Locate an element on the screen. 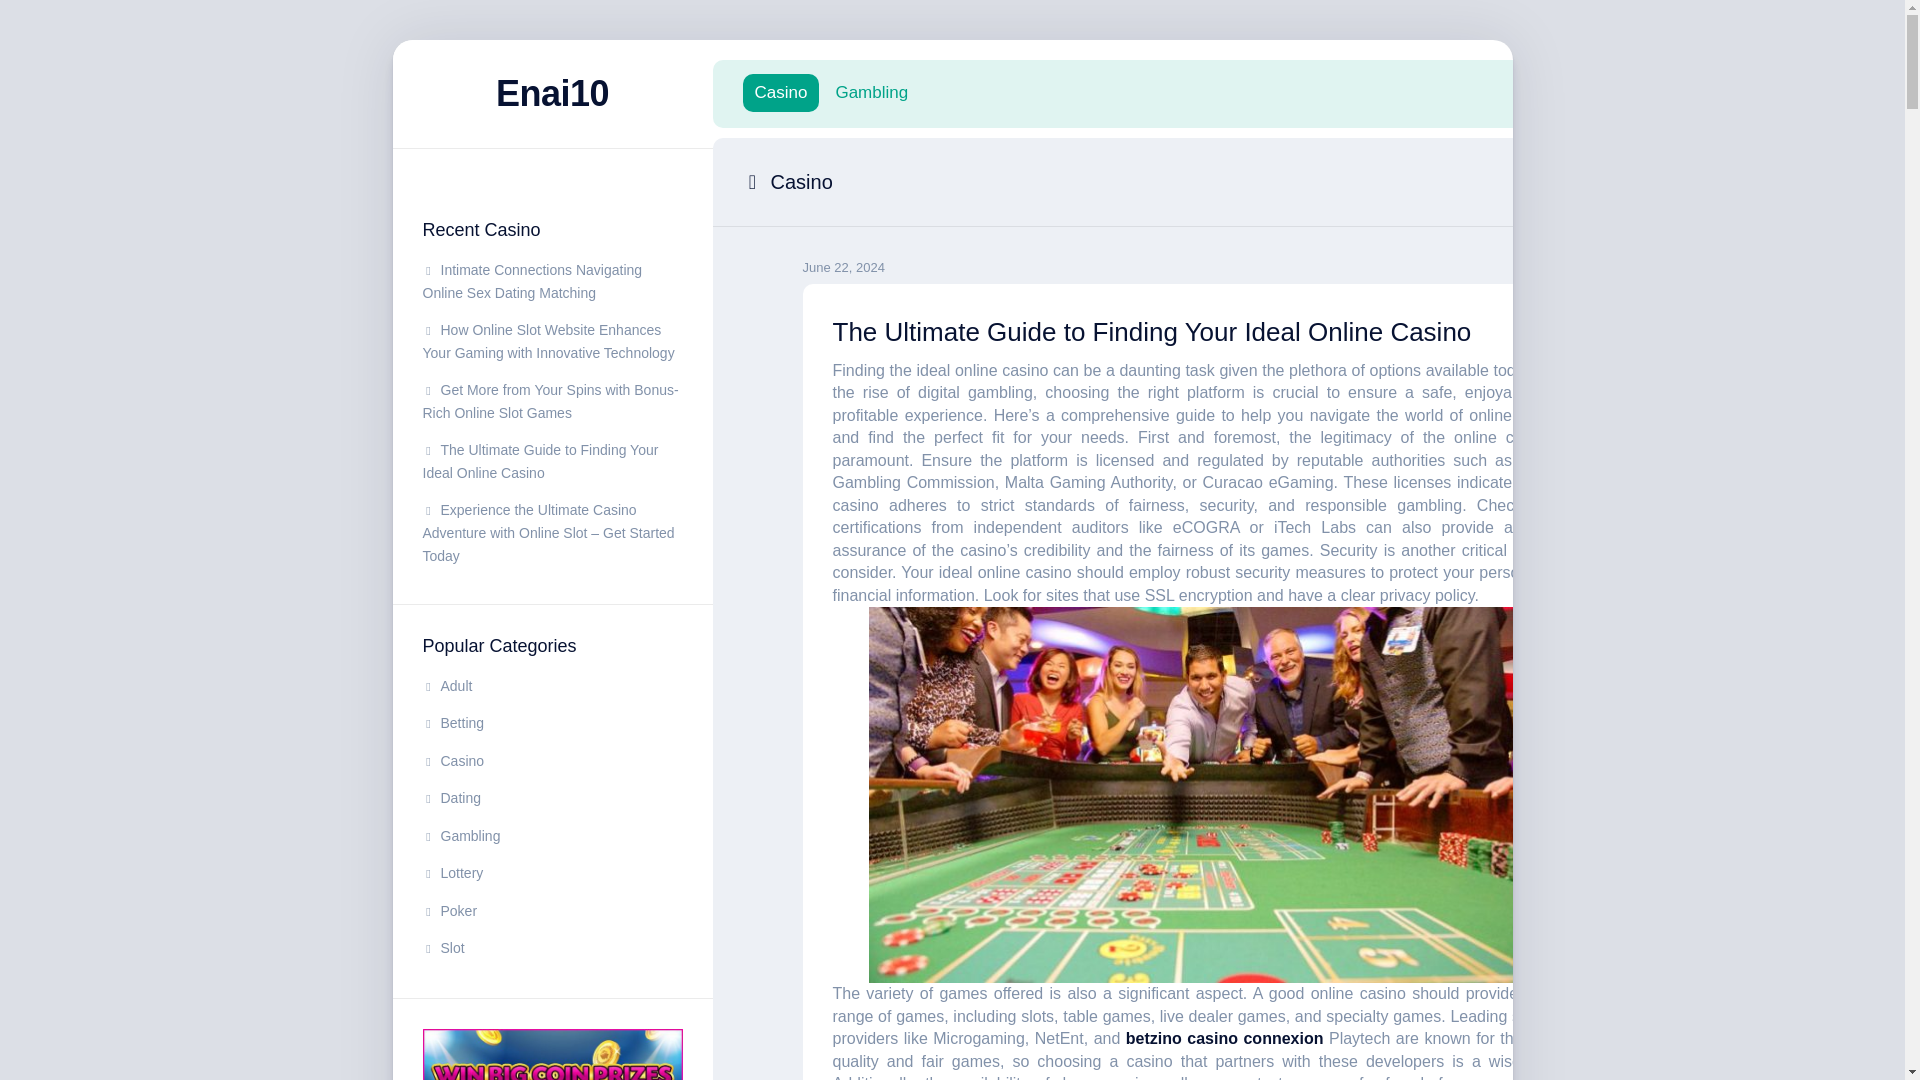 The height and width of the screenshot is (1080, 1920). Enai10 is located at coordinates (552, 94).